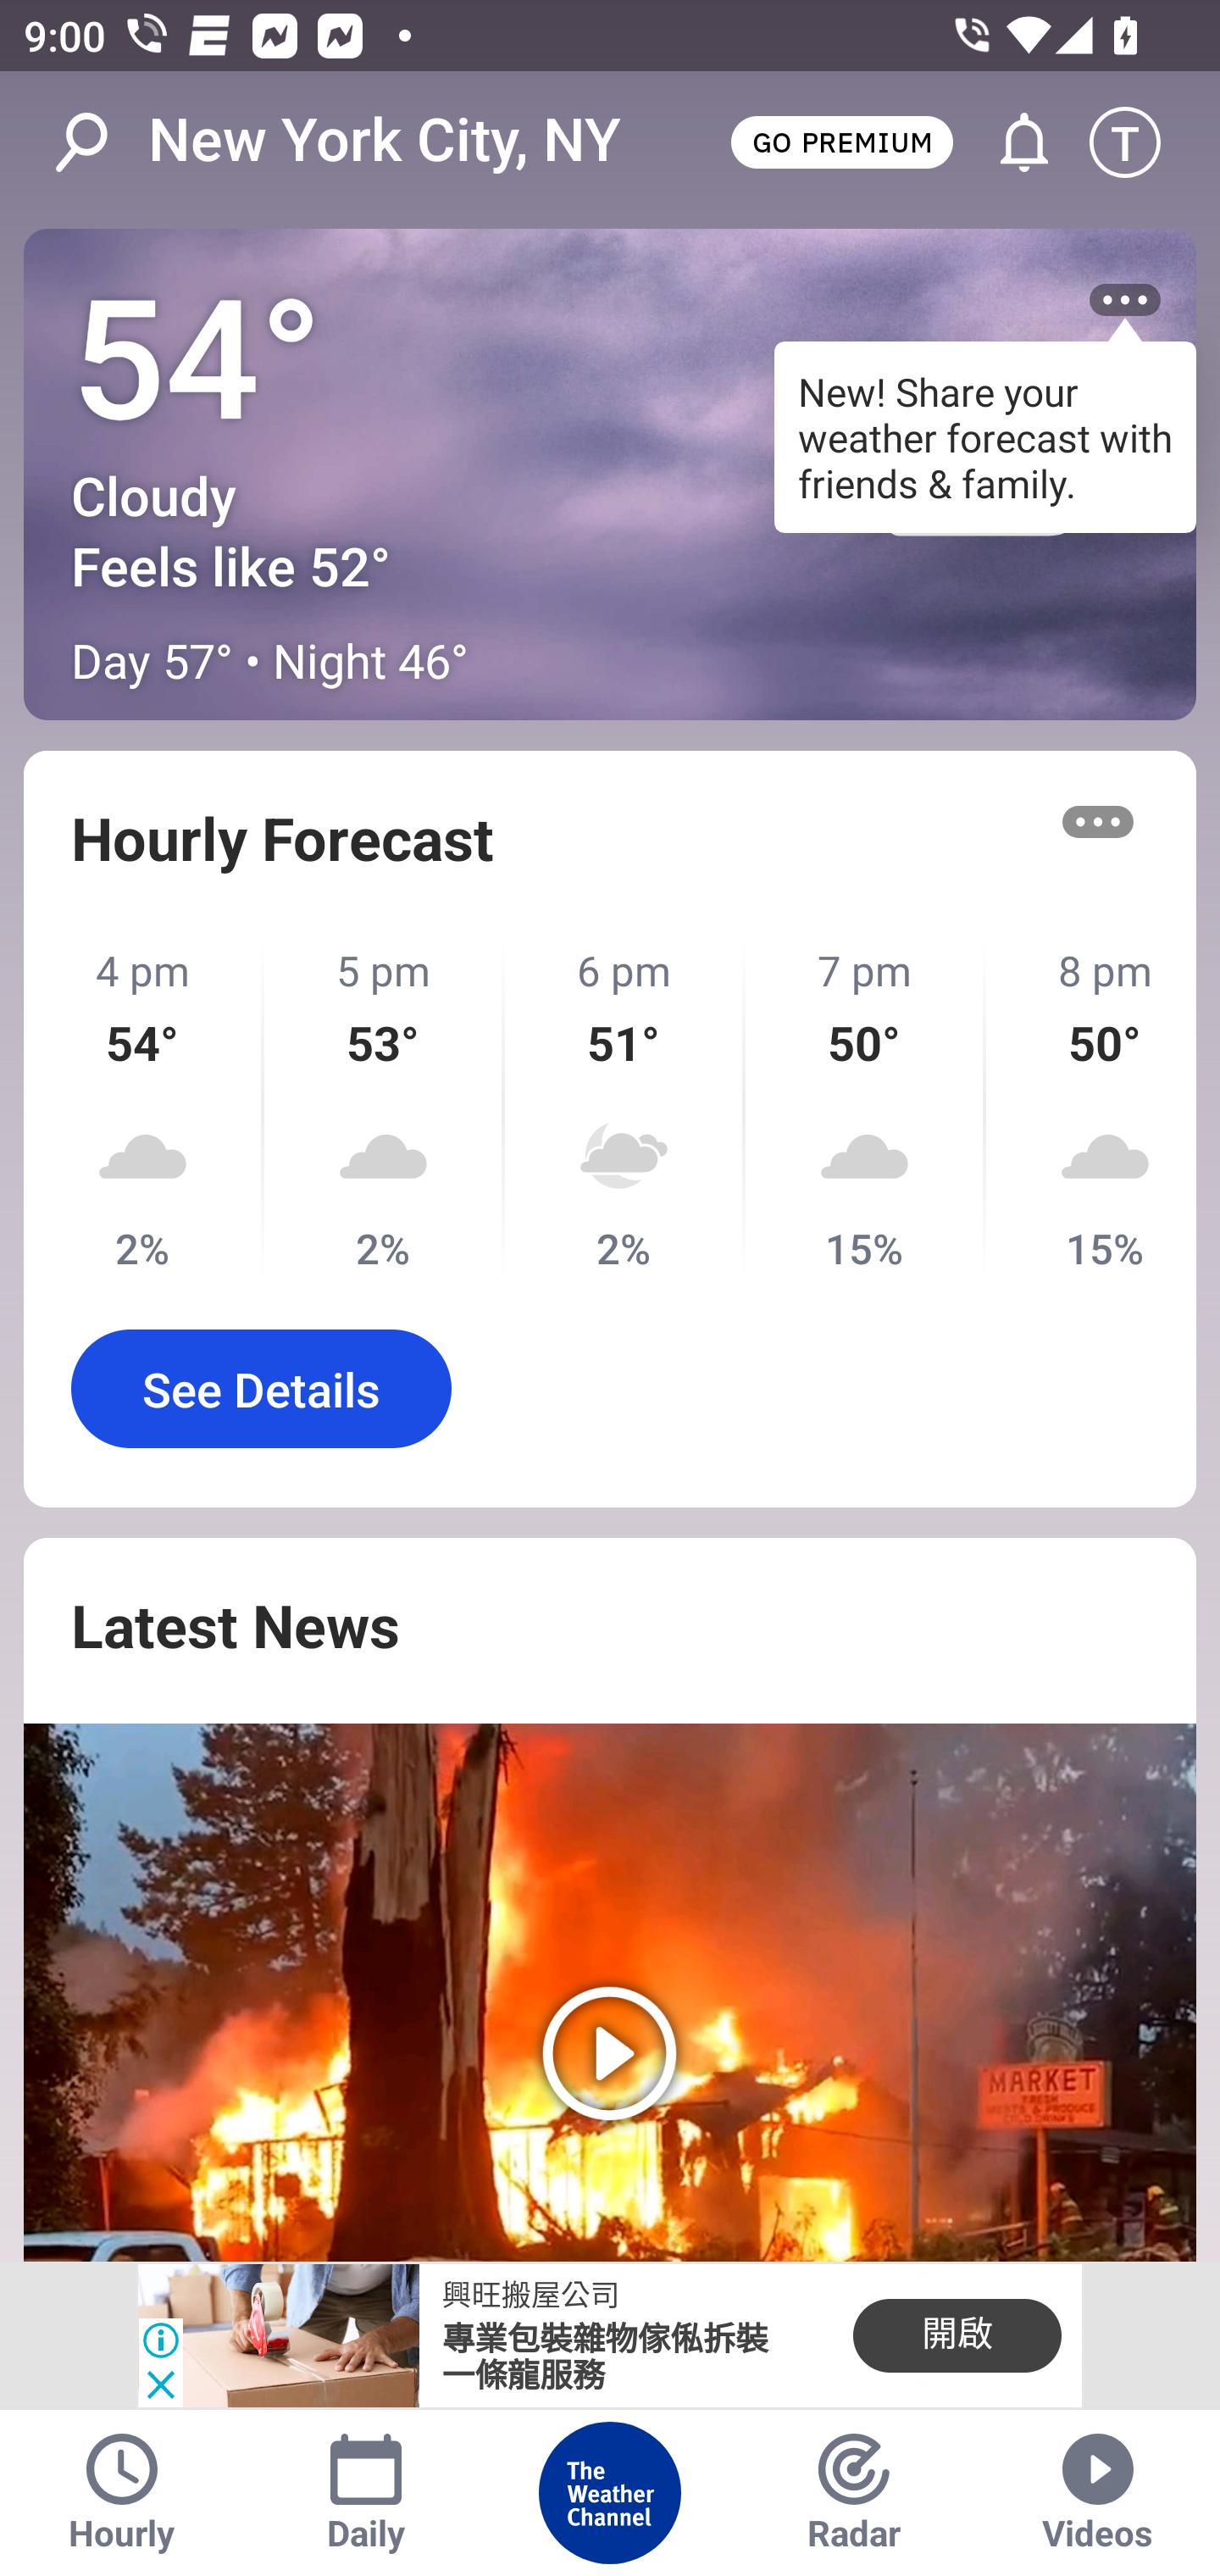 The height and width of the screenshot is (2576, 1220). Describe the element at coordinates (1091, 1108) in the screenshot. I see `8 pm 50° 15%` at that location.